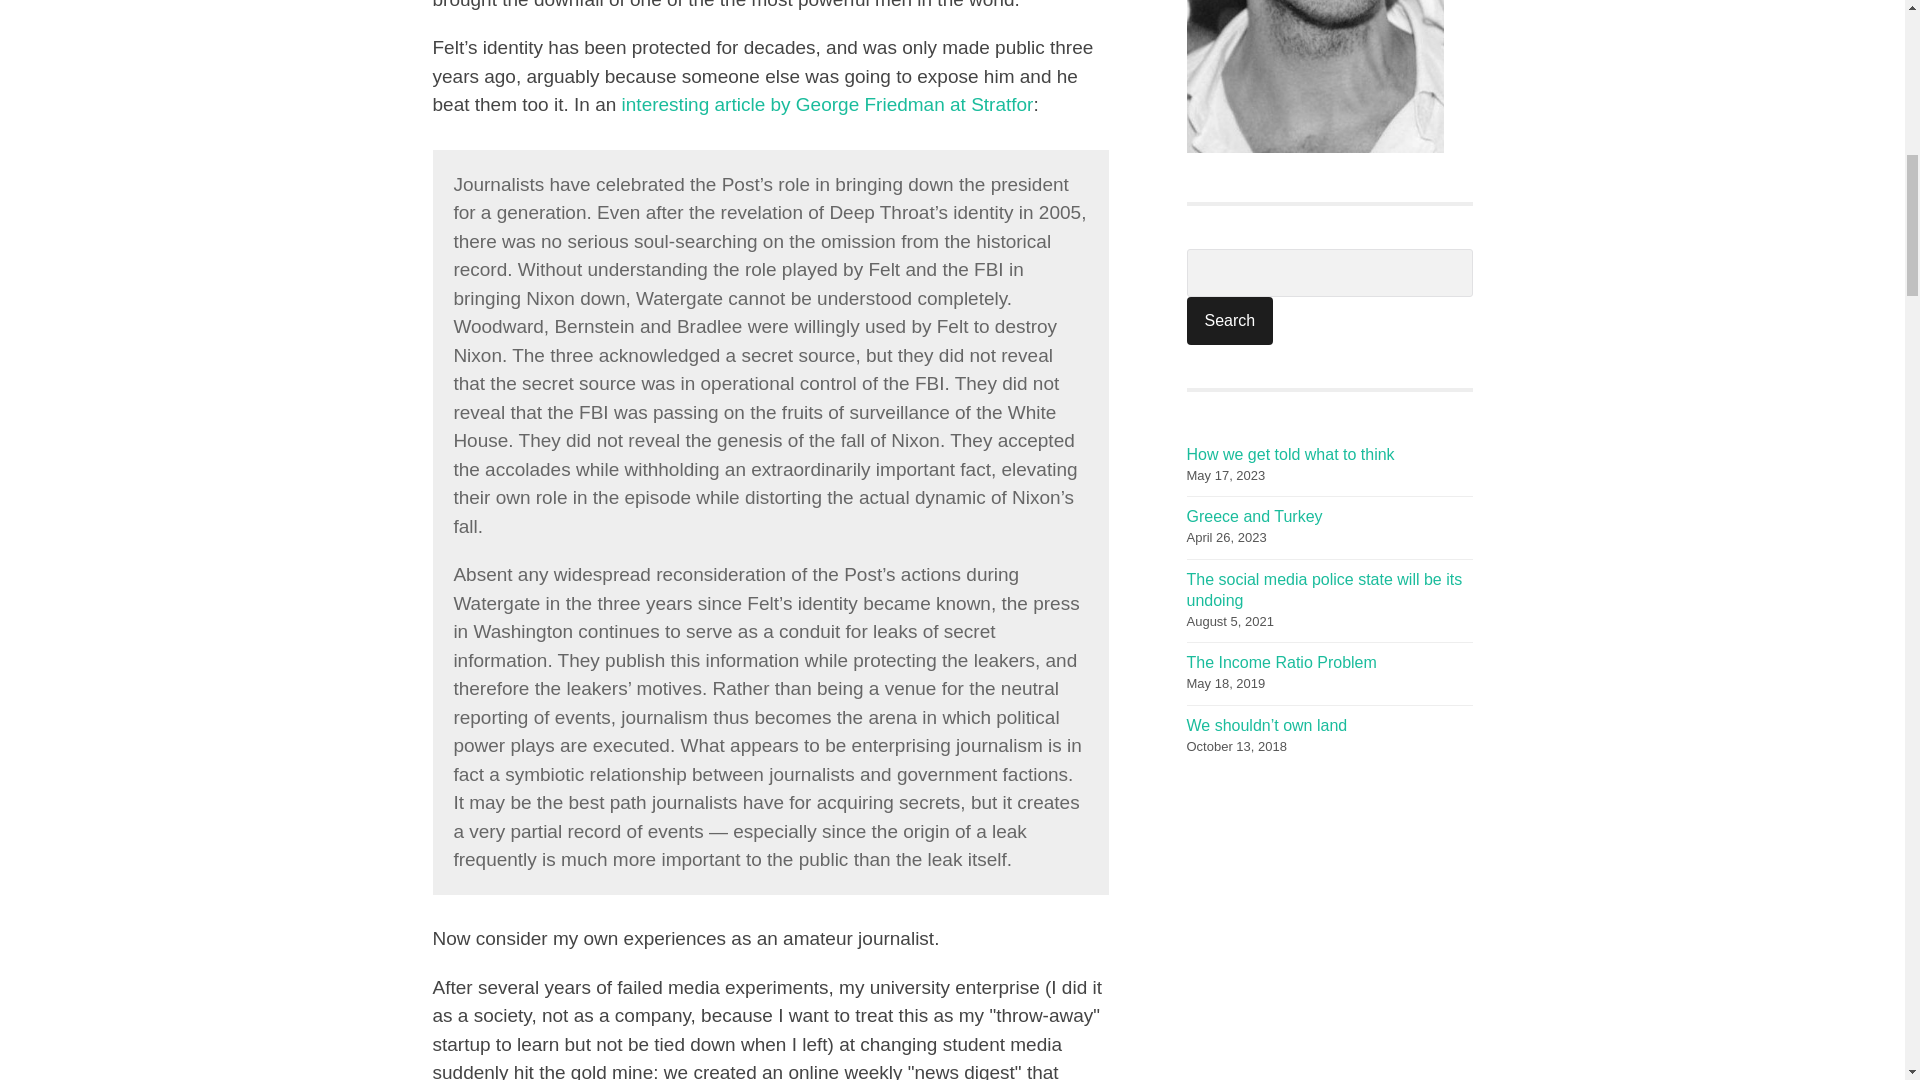  I want to click on Search, so click(1229, 320).